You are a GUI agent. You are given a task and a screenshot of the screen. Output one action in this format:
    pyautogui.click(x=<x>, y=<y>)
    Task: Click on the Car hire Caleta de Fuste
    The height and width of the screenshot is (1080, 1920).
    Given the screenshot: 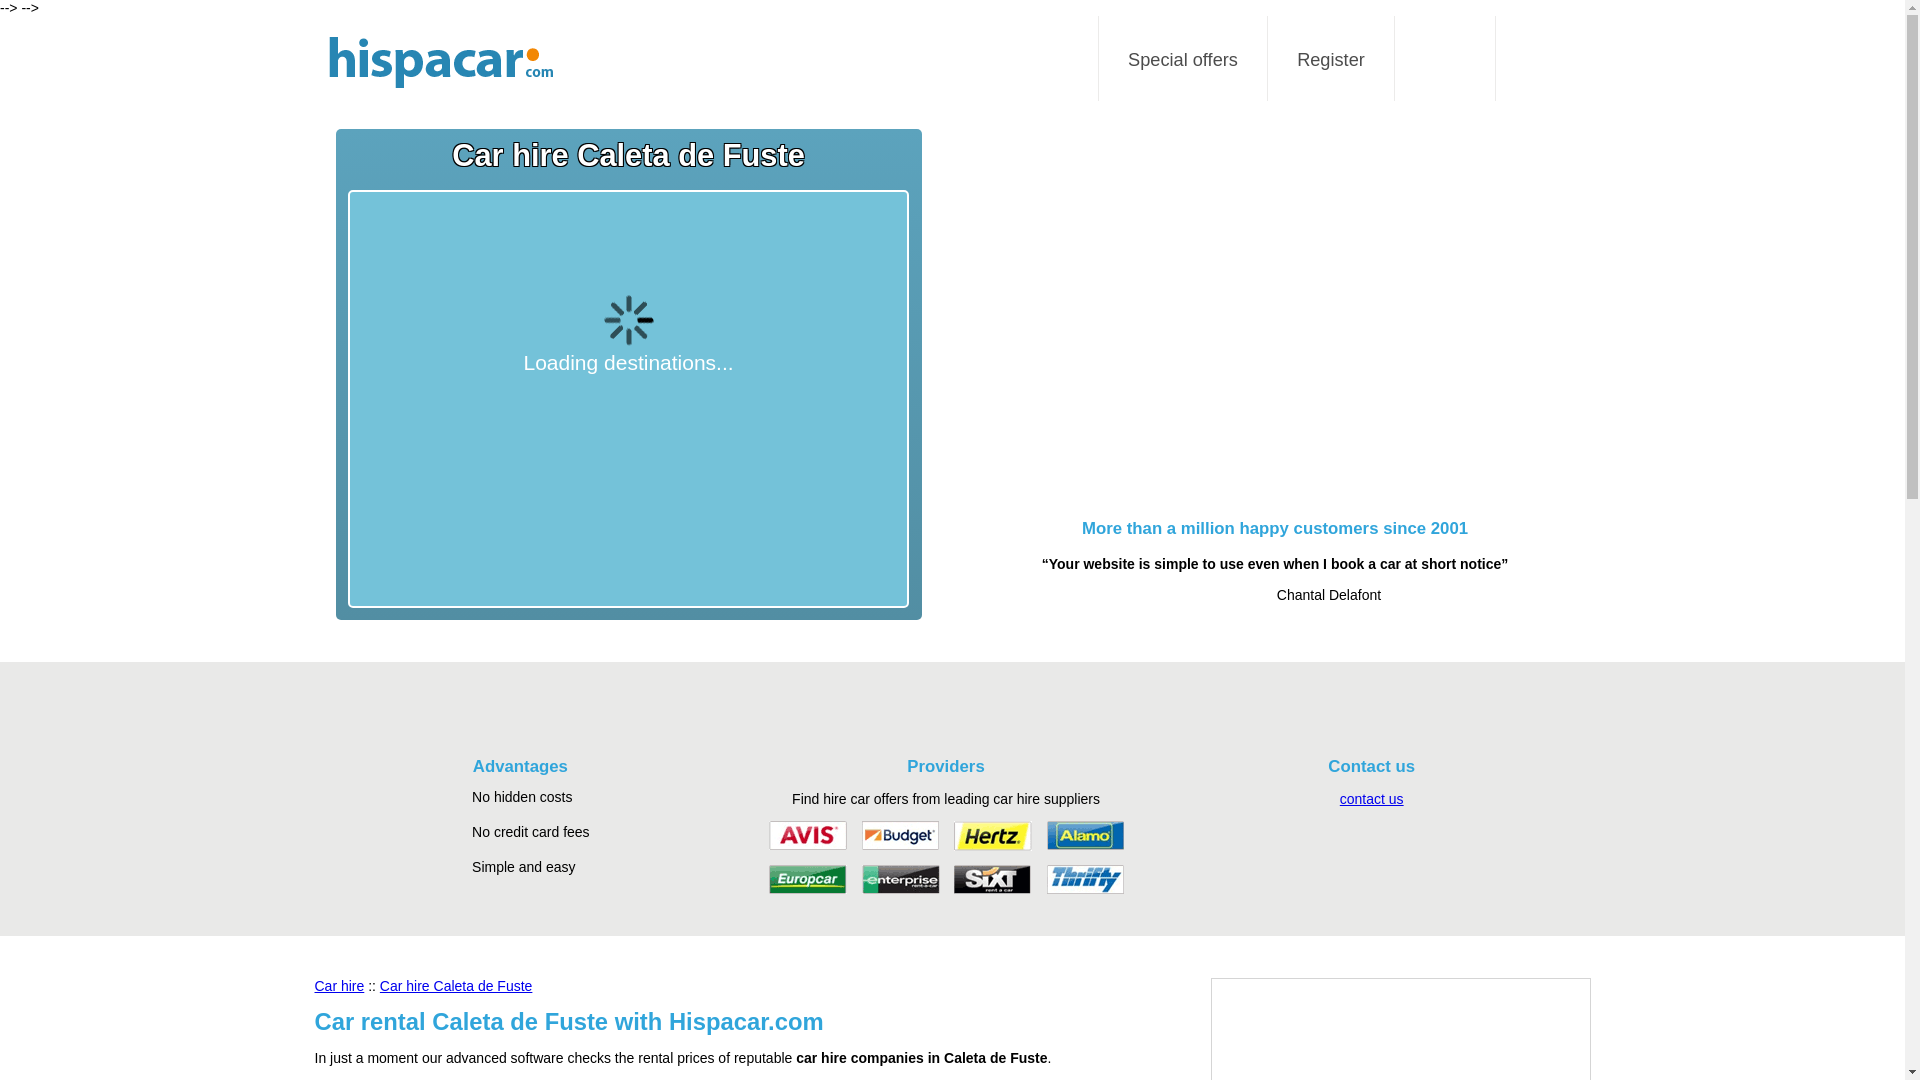 What is the action you would take?
    pyautogui.click(x=456, y=986)
    